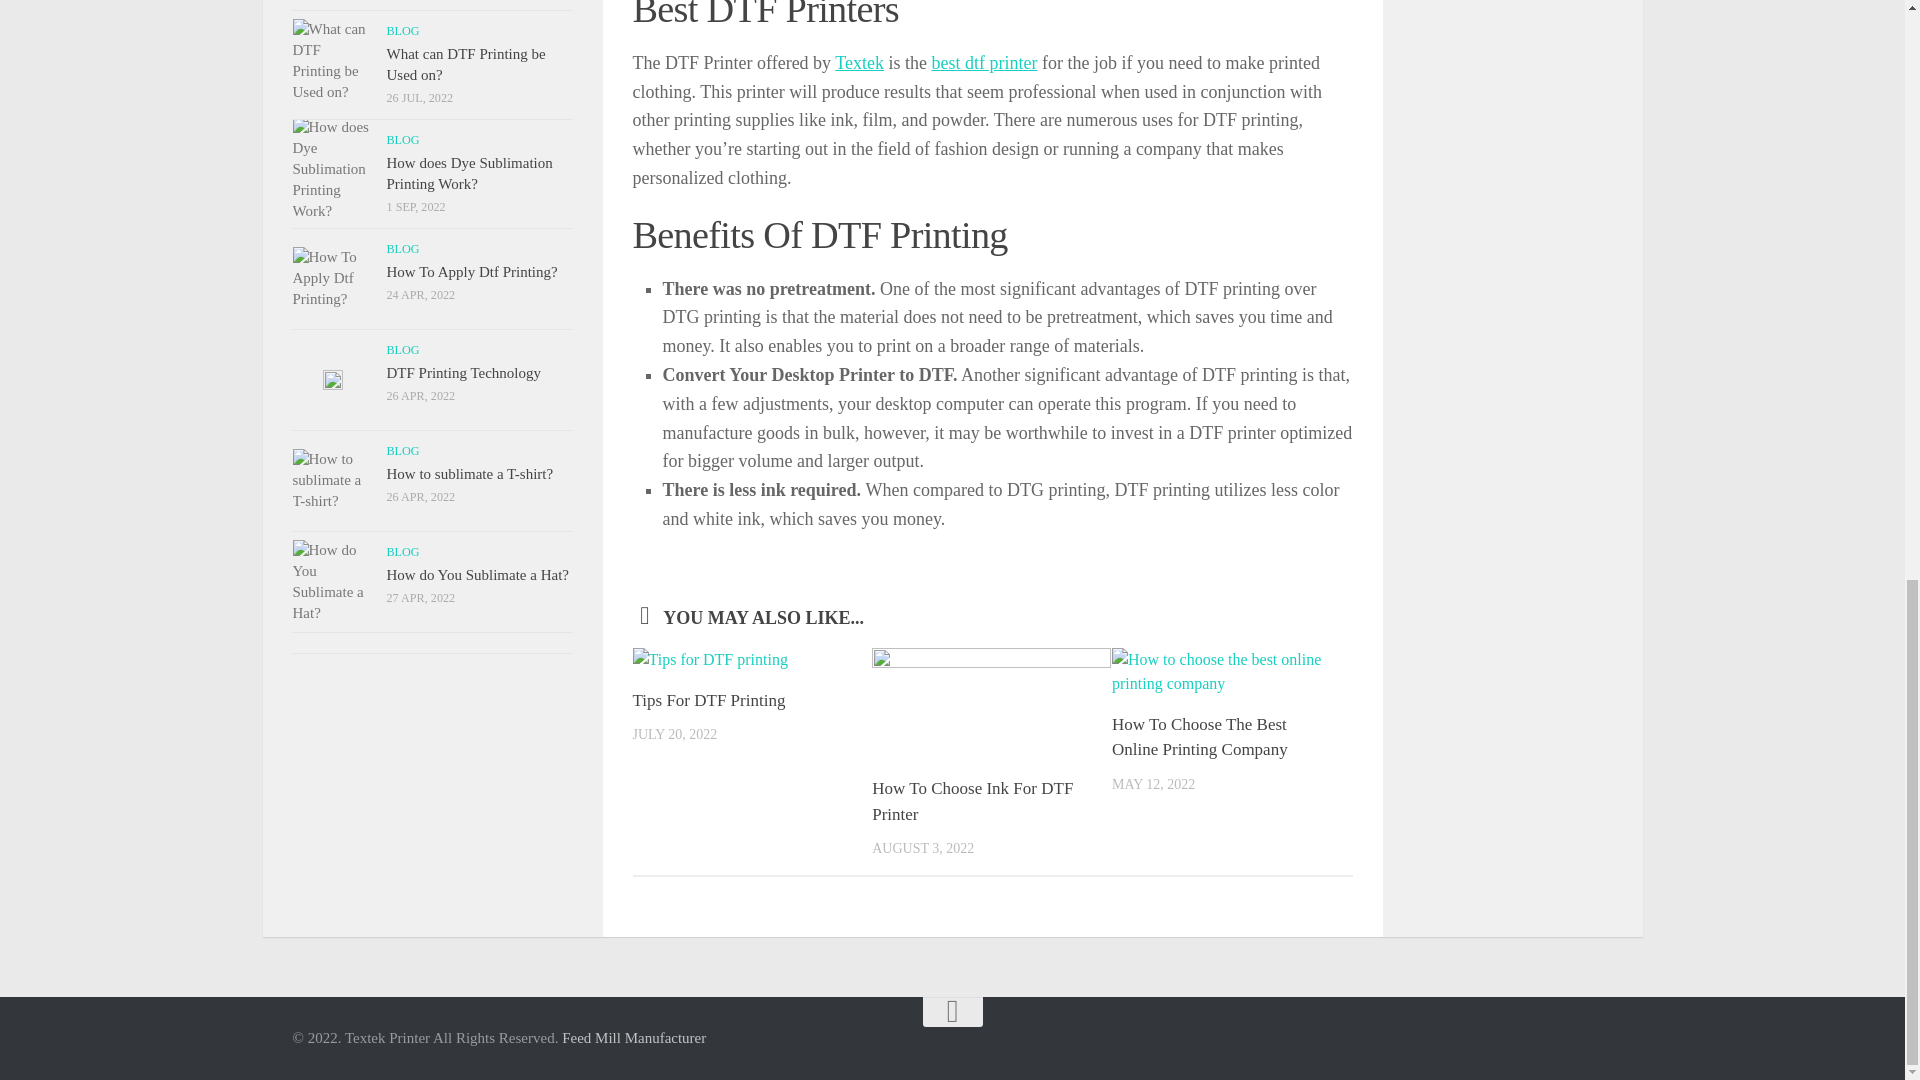 The image size is (1920, 1080). I want to click on Textek, so click(859, 62).